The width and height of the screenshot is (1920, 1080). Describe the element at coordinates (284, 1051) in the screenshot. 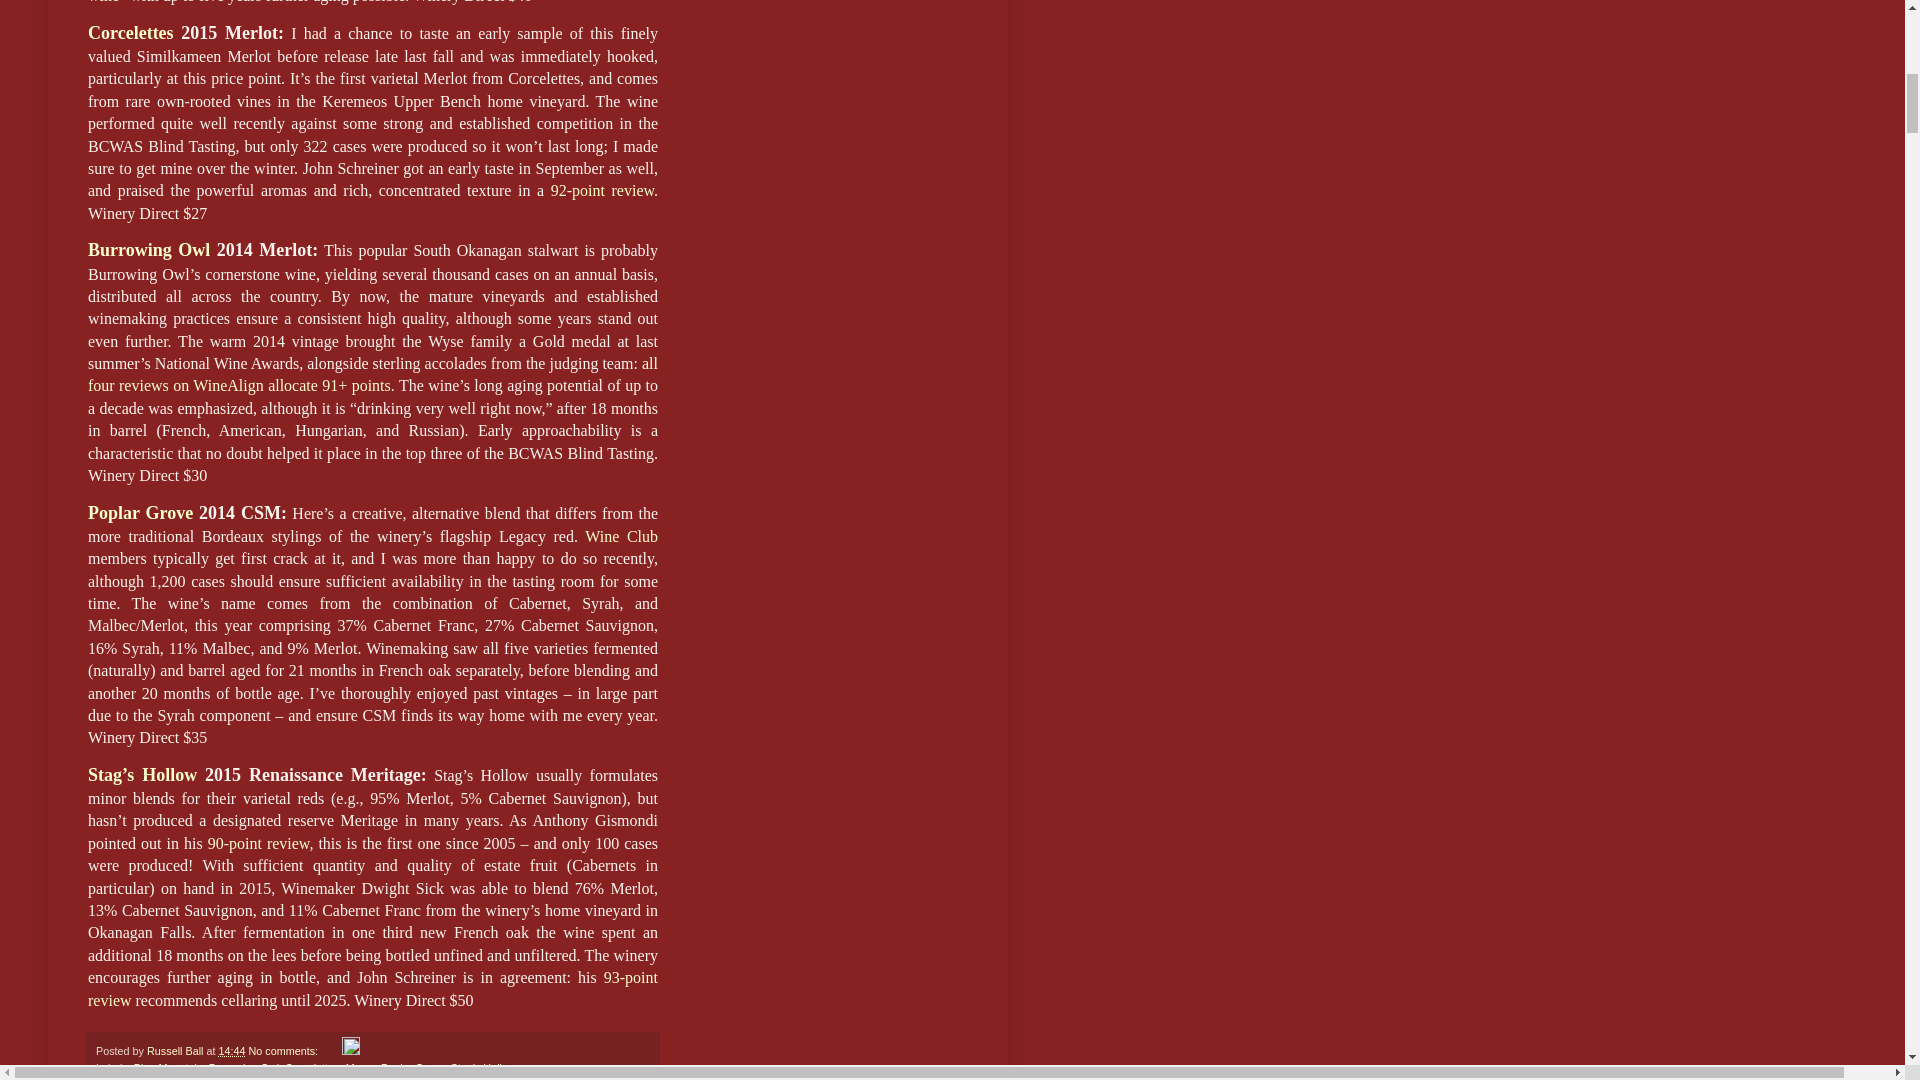

I see `No comments:` at that location.